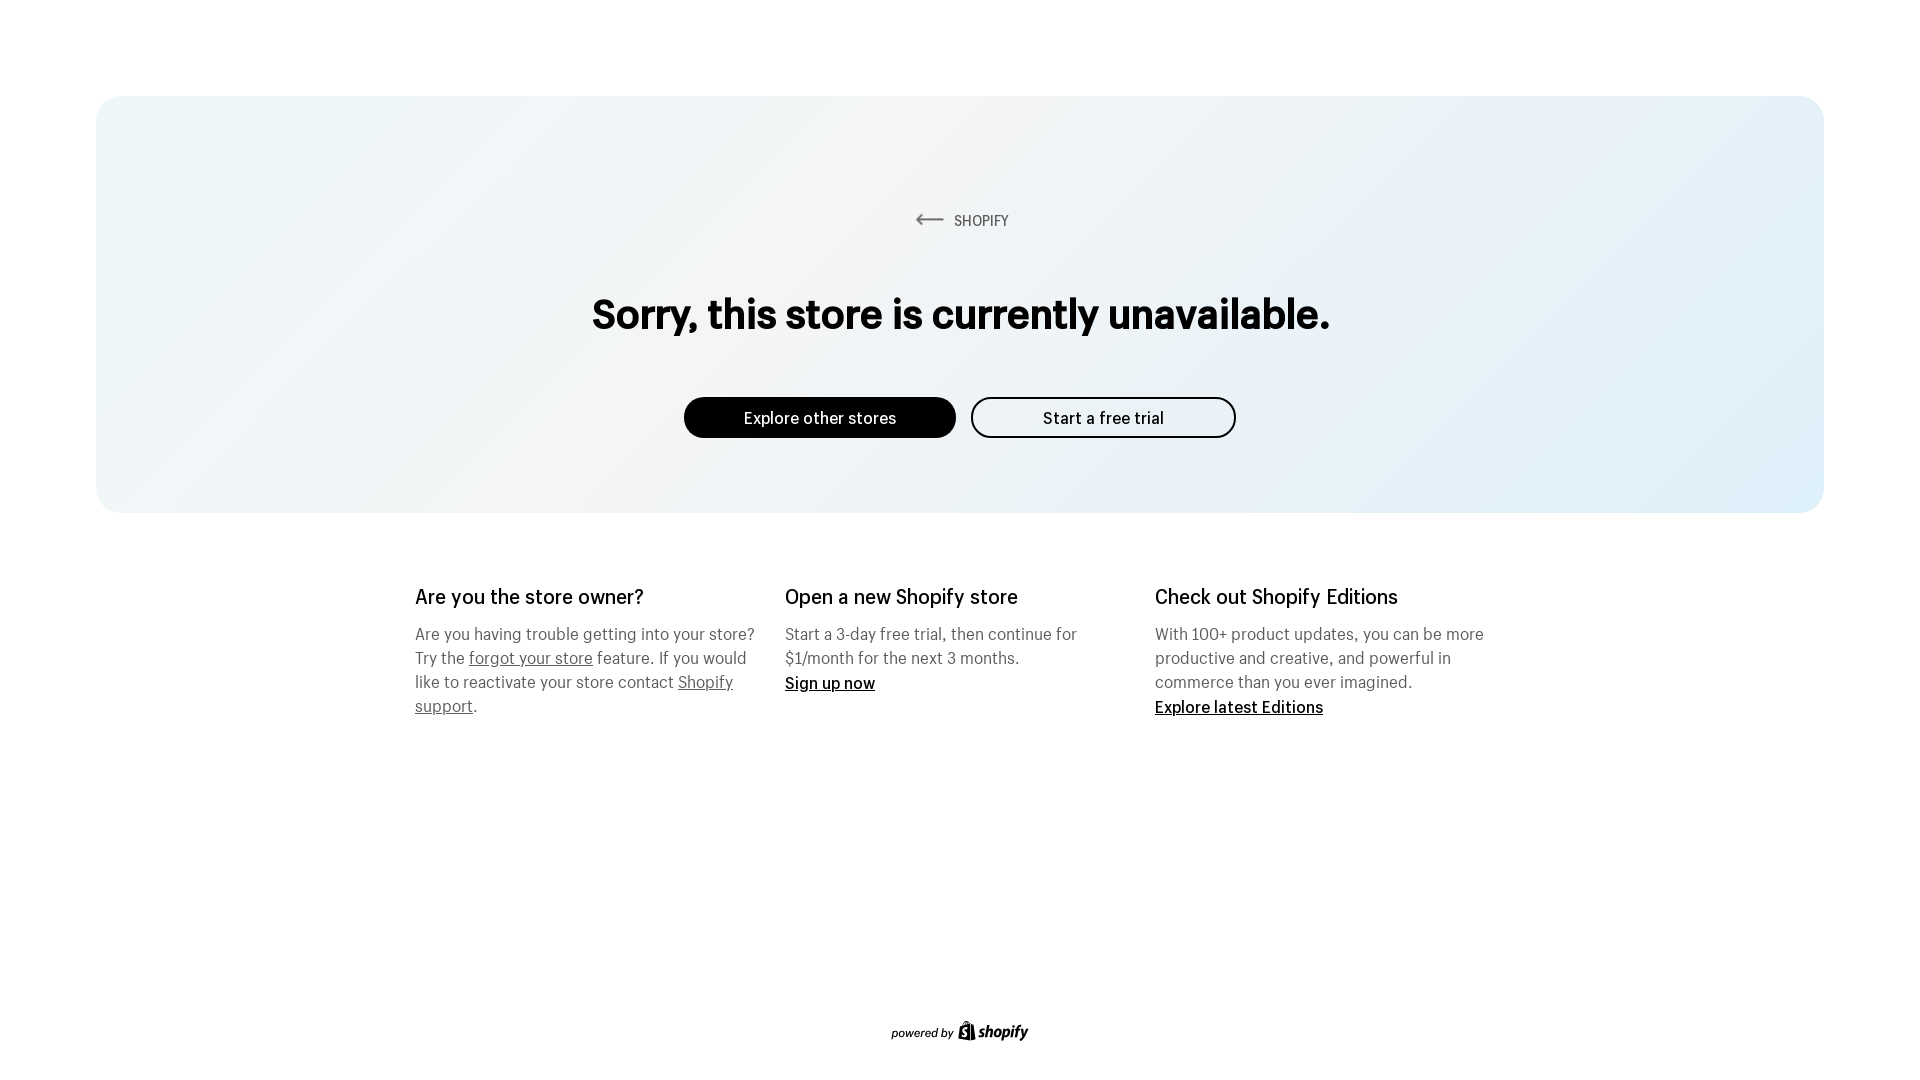 This screenshot has height=1080, width=1920. Describe the element at coordinates (1104, 418) in the screenshot. I see `Start a free trial` at that location.